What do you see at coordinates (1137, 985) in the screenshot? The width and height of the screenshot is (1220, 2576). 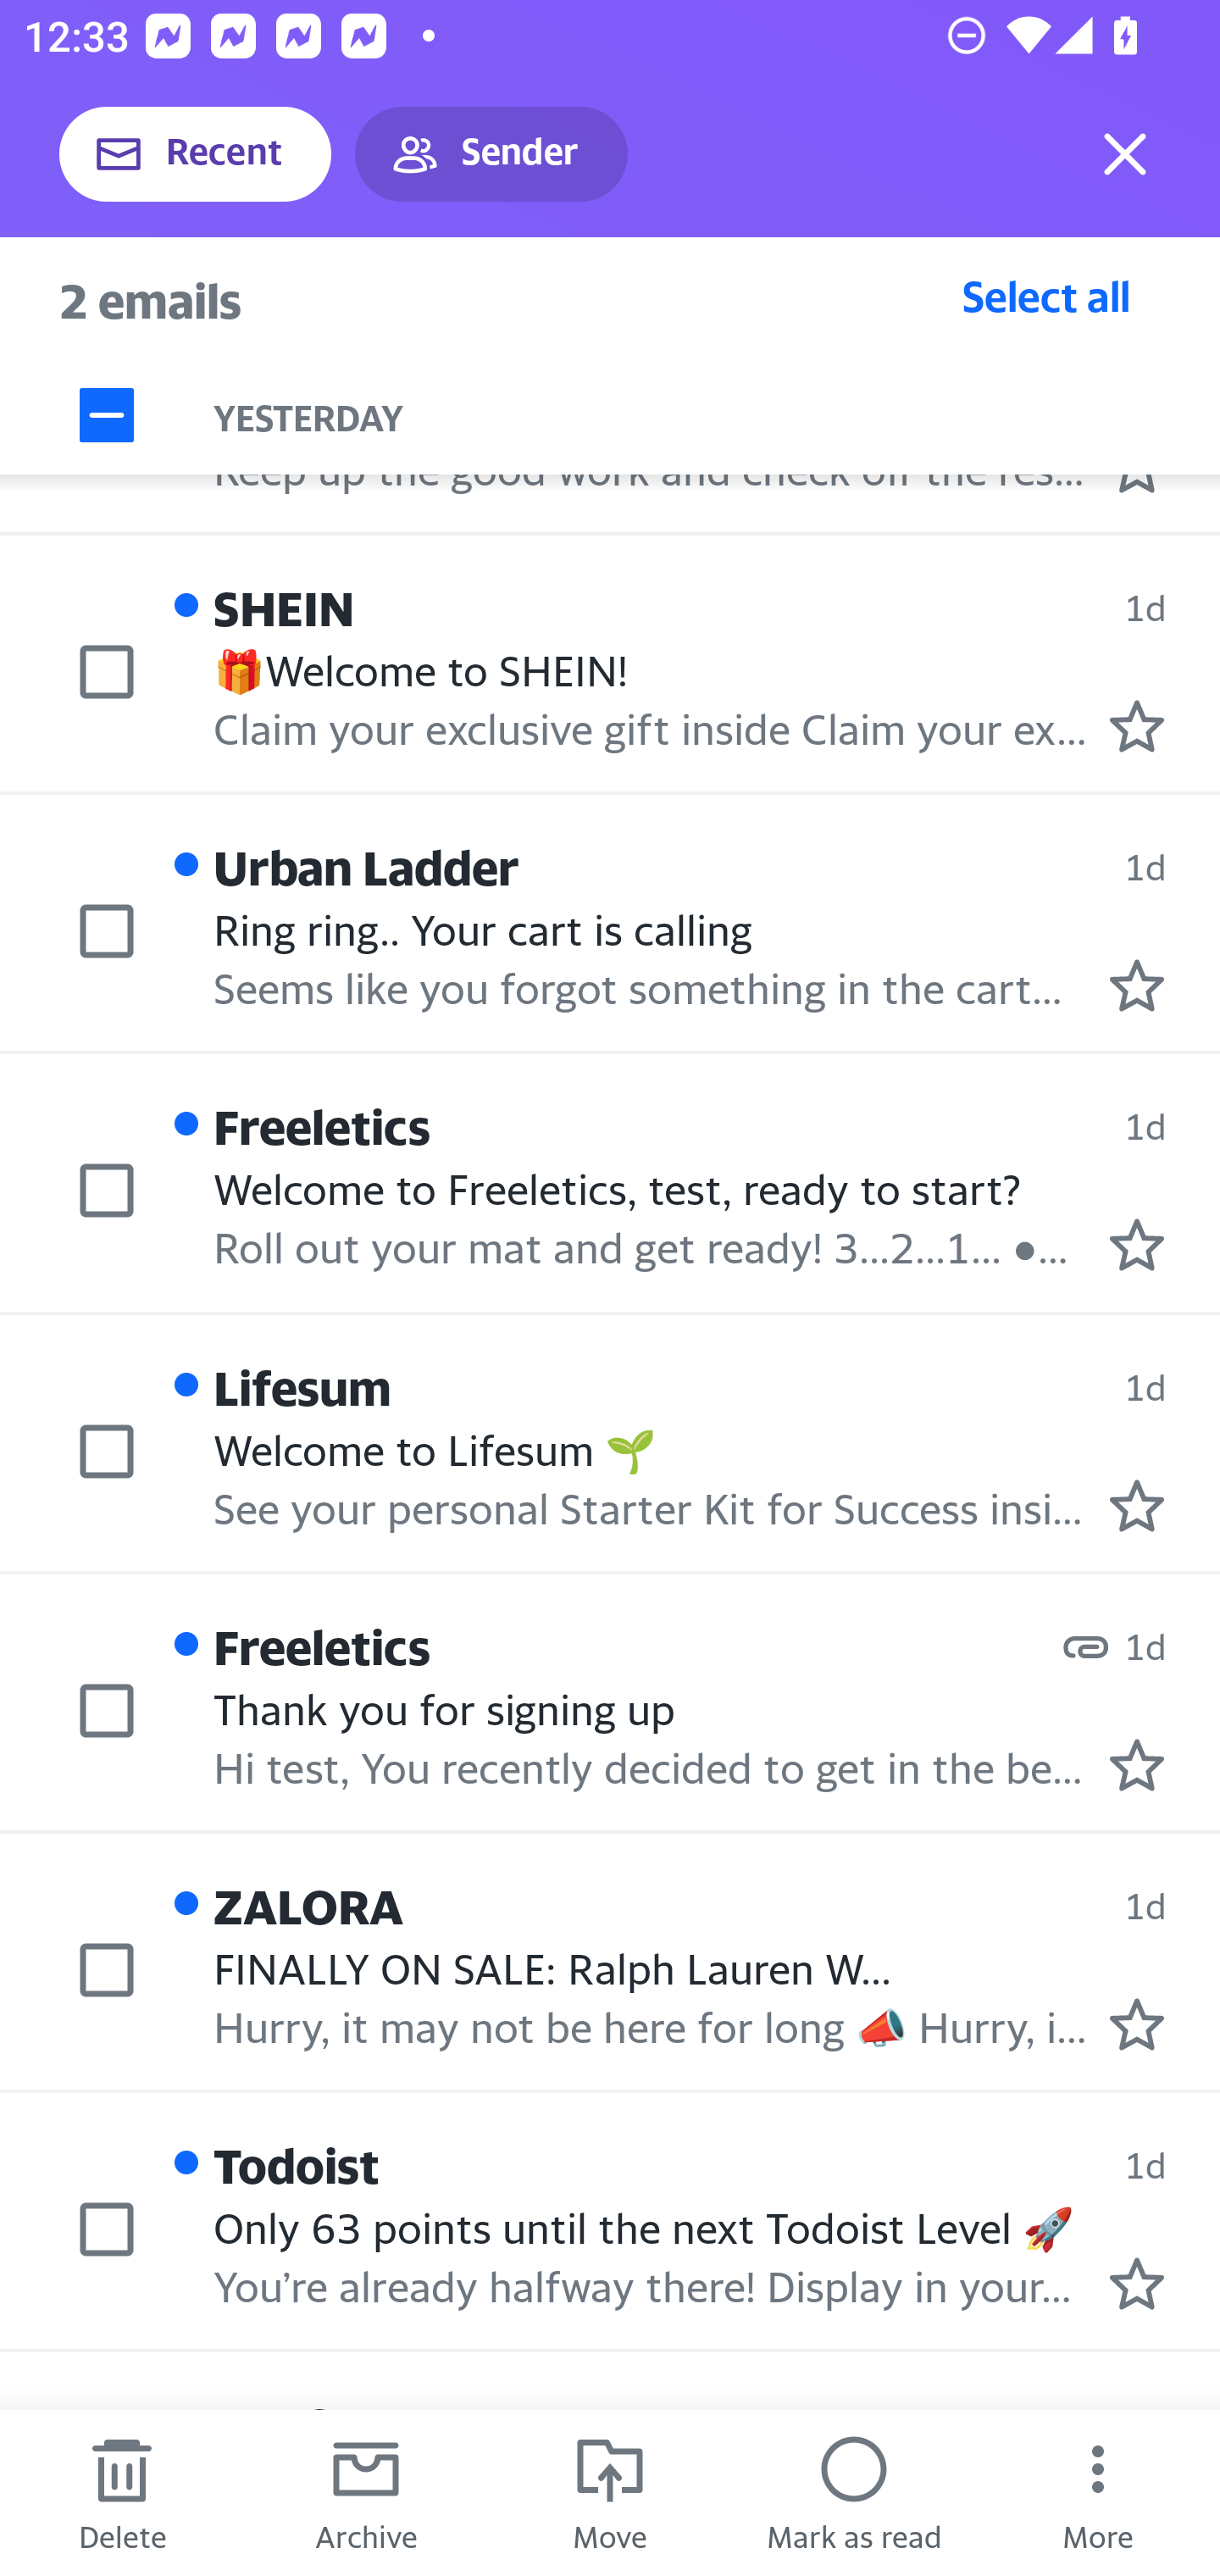 I see `Mark as starred.` at bounding box center [1137, 985].